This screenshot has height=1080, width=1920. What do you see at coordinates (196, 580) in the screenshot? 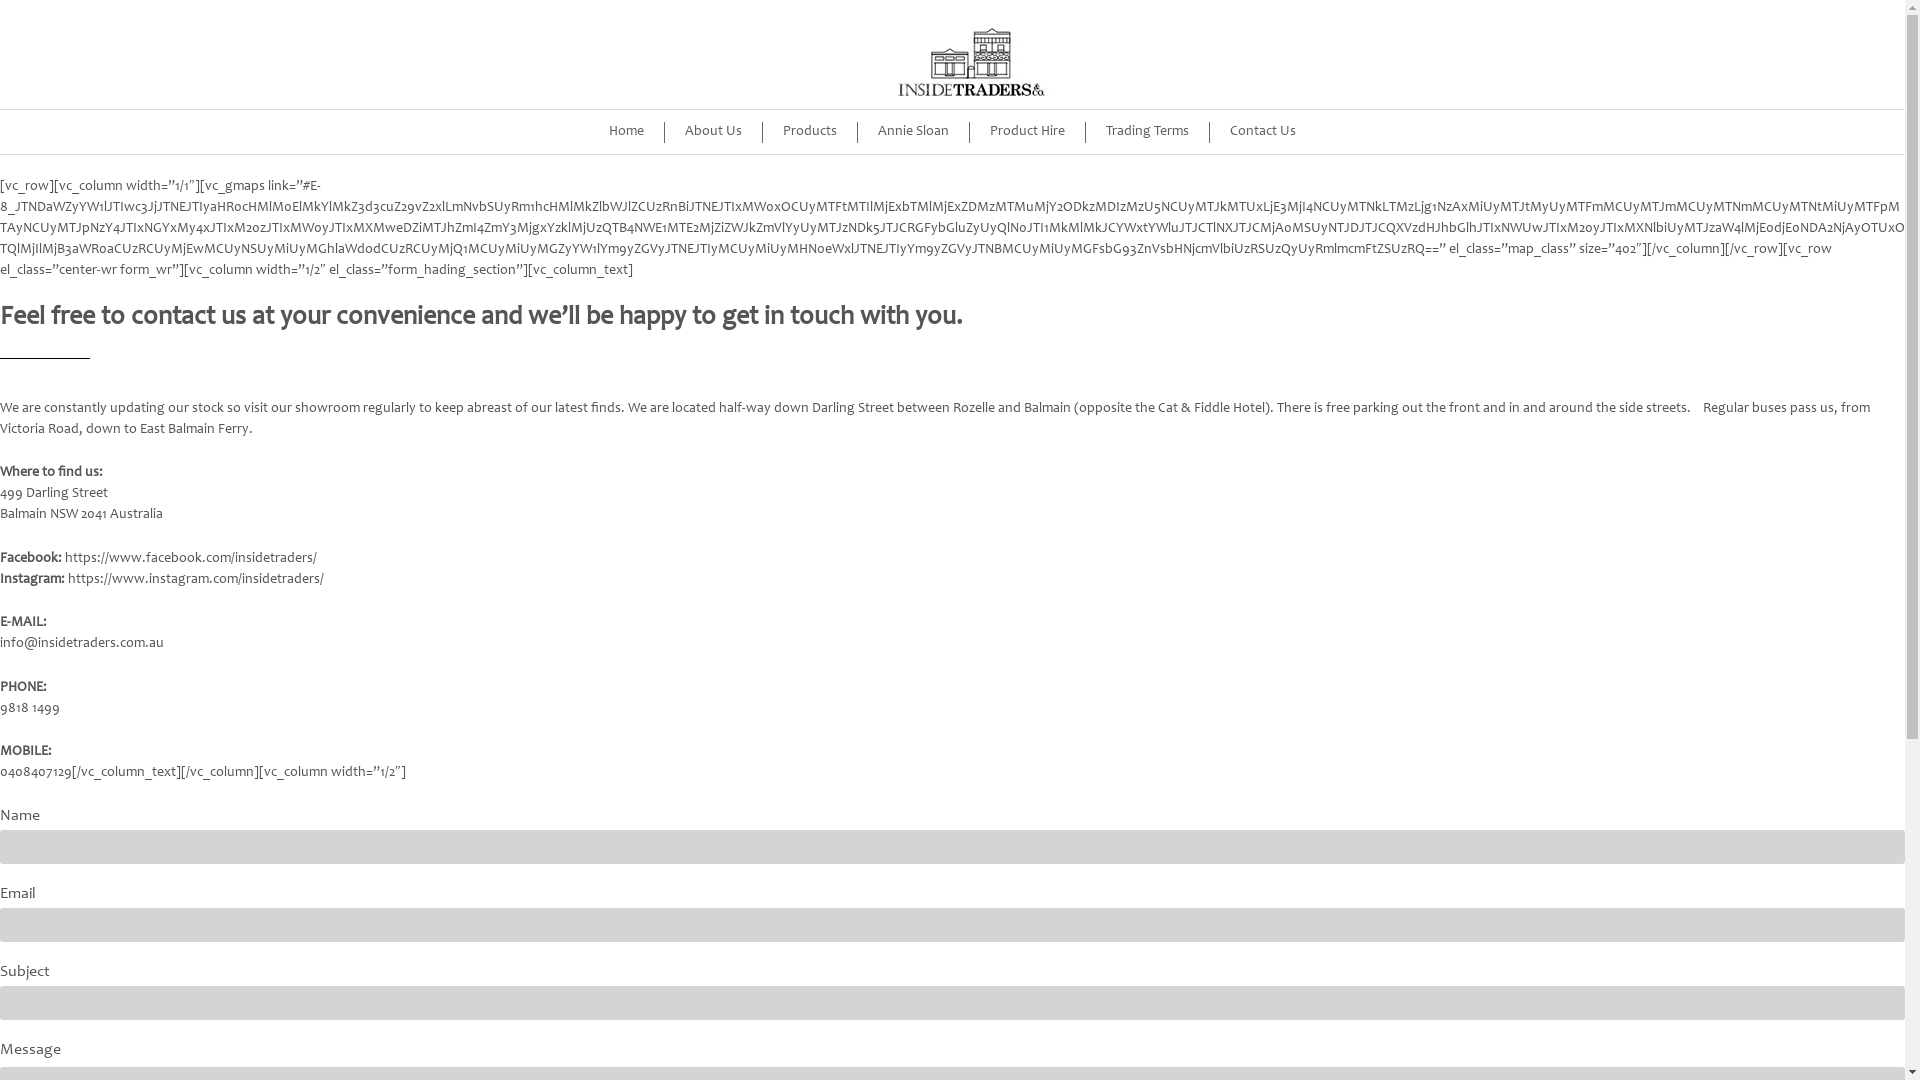
I see `https://www.instagram.com/insidetraders/` at bounding box center [196, 580].